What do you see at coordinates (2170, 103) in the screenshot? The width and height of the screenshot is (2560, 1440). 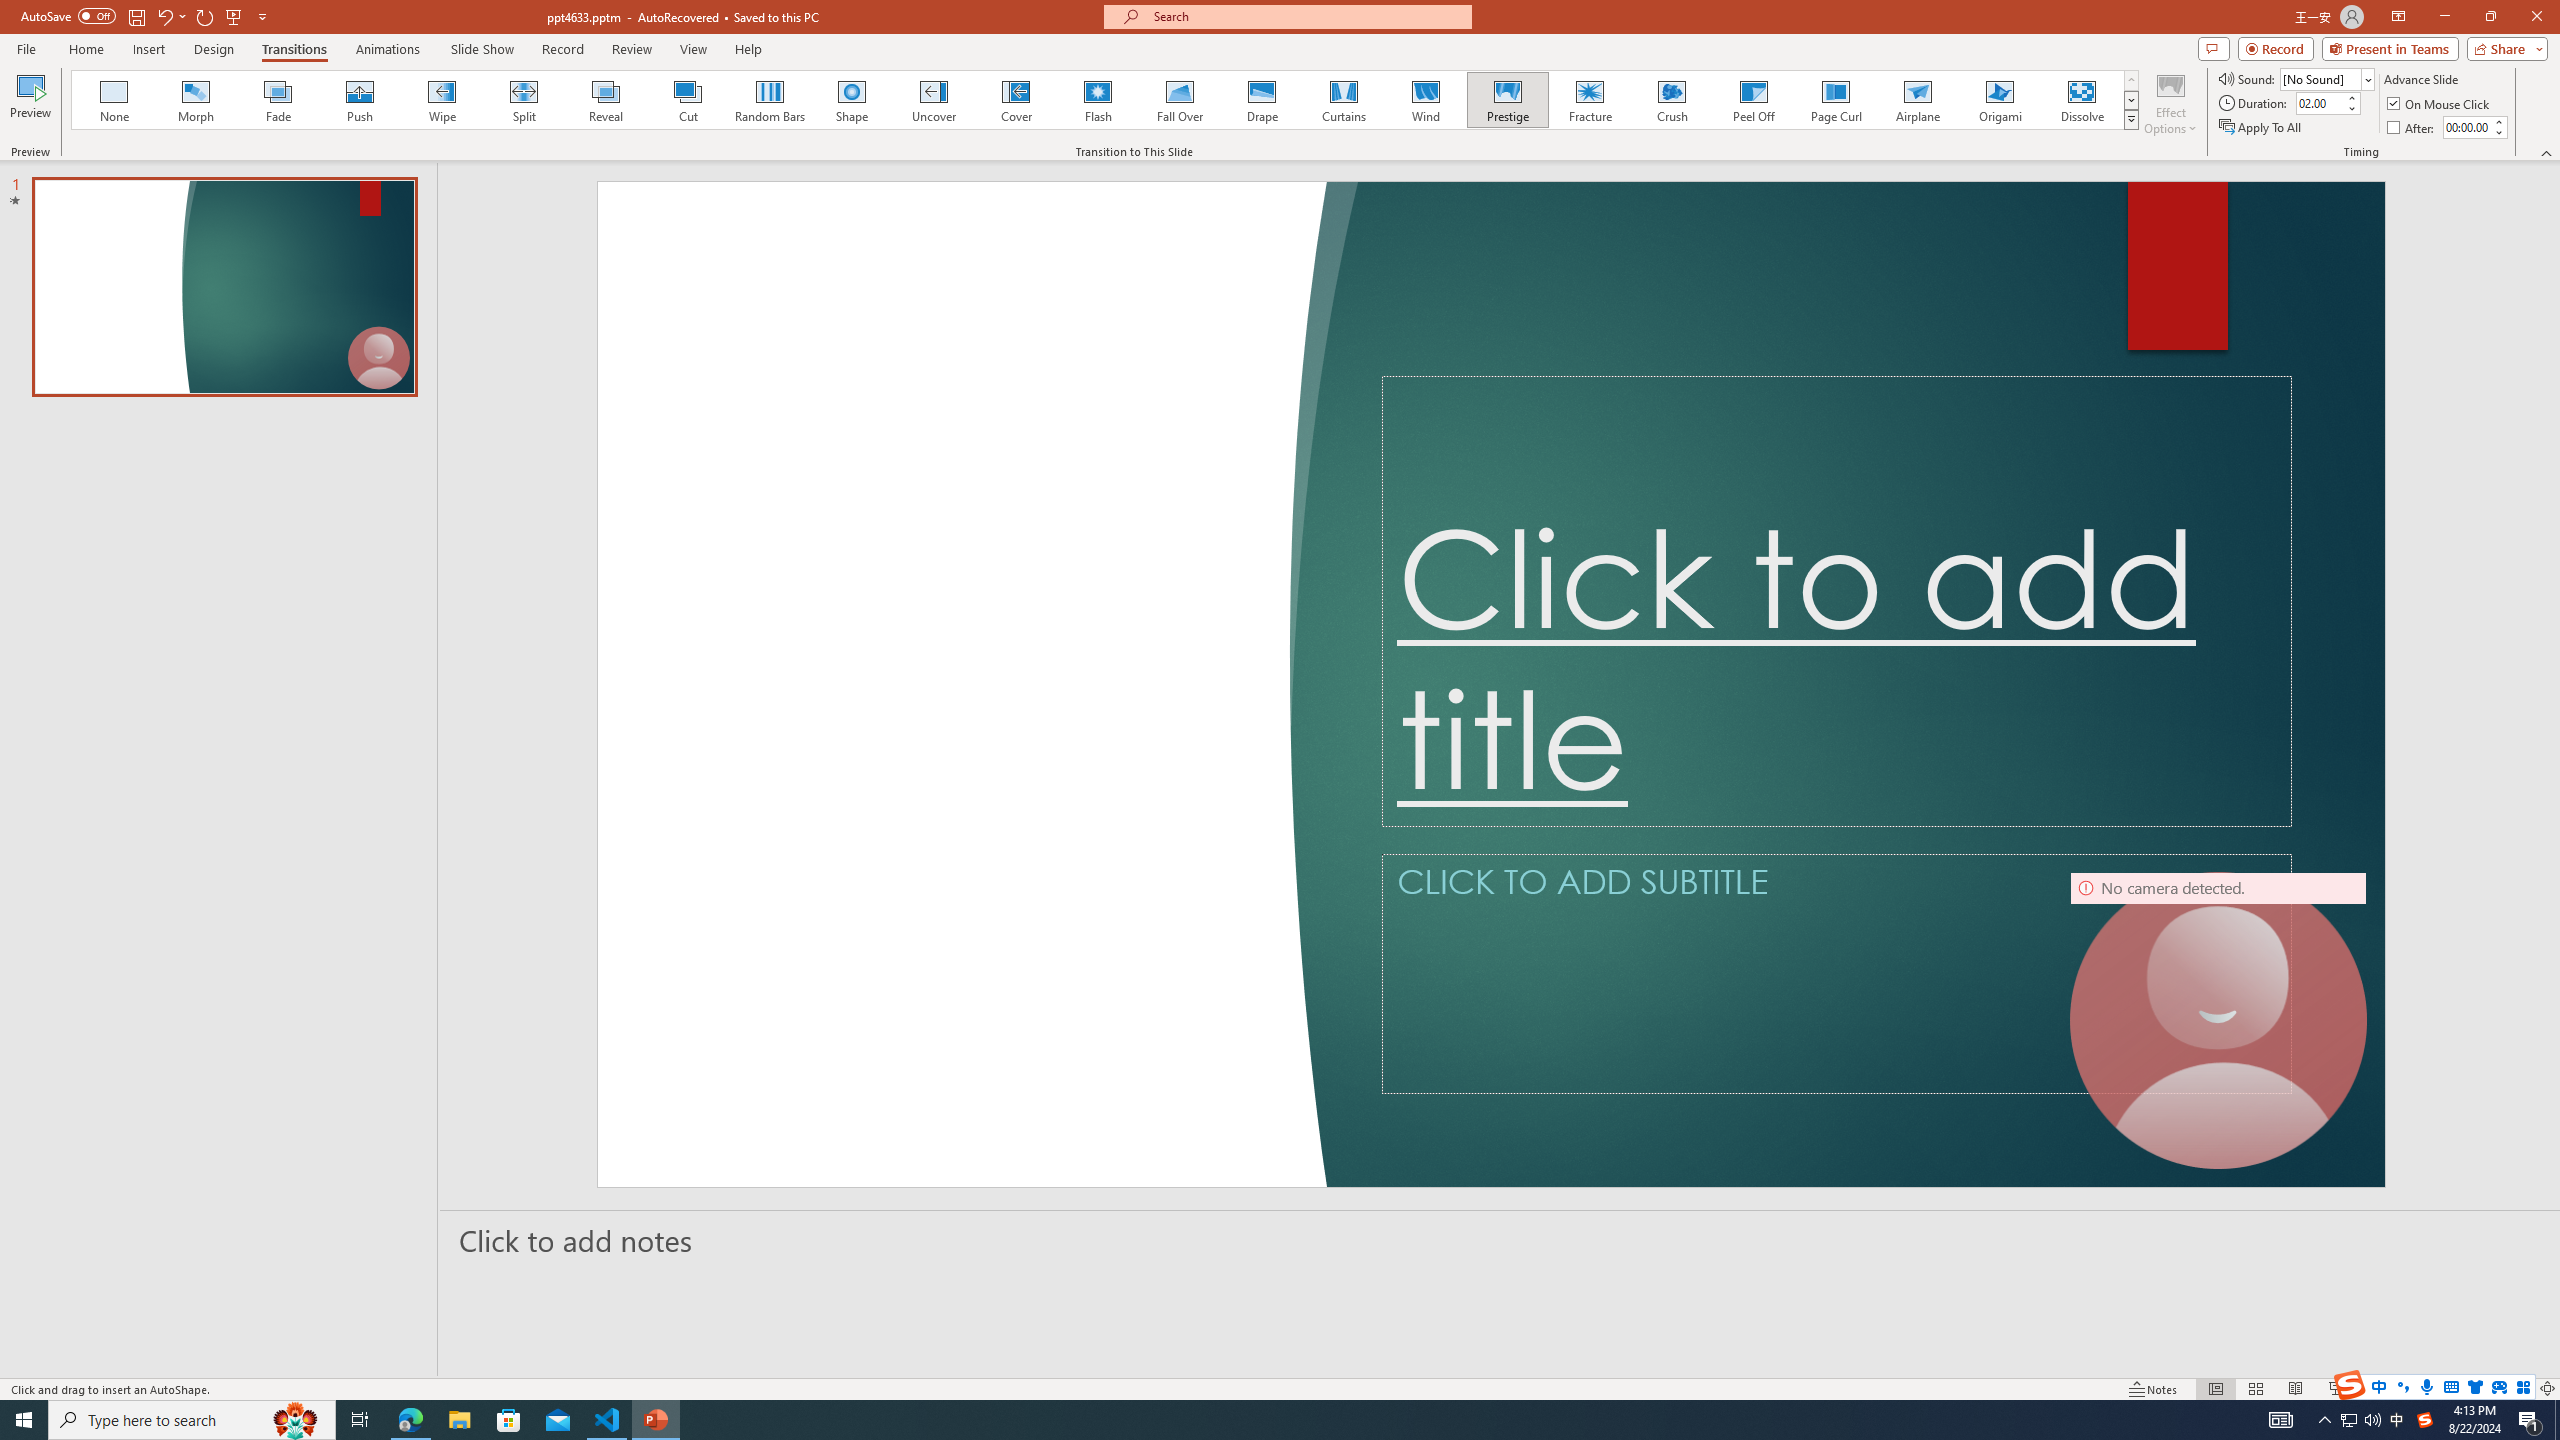 I see `Effect Options` at bounding box center [2170, 103].